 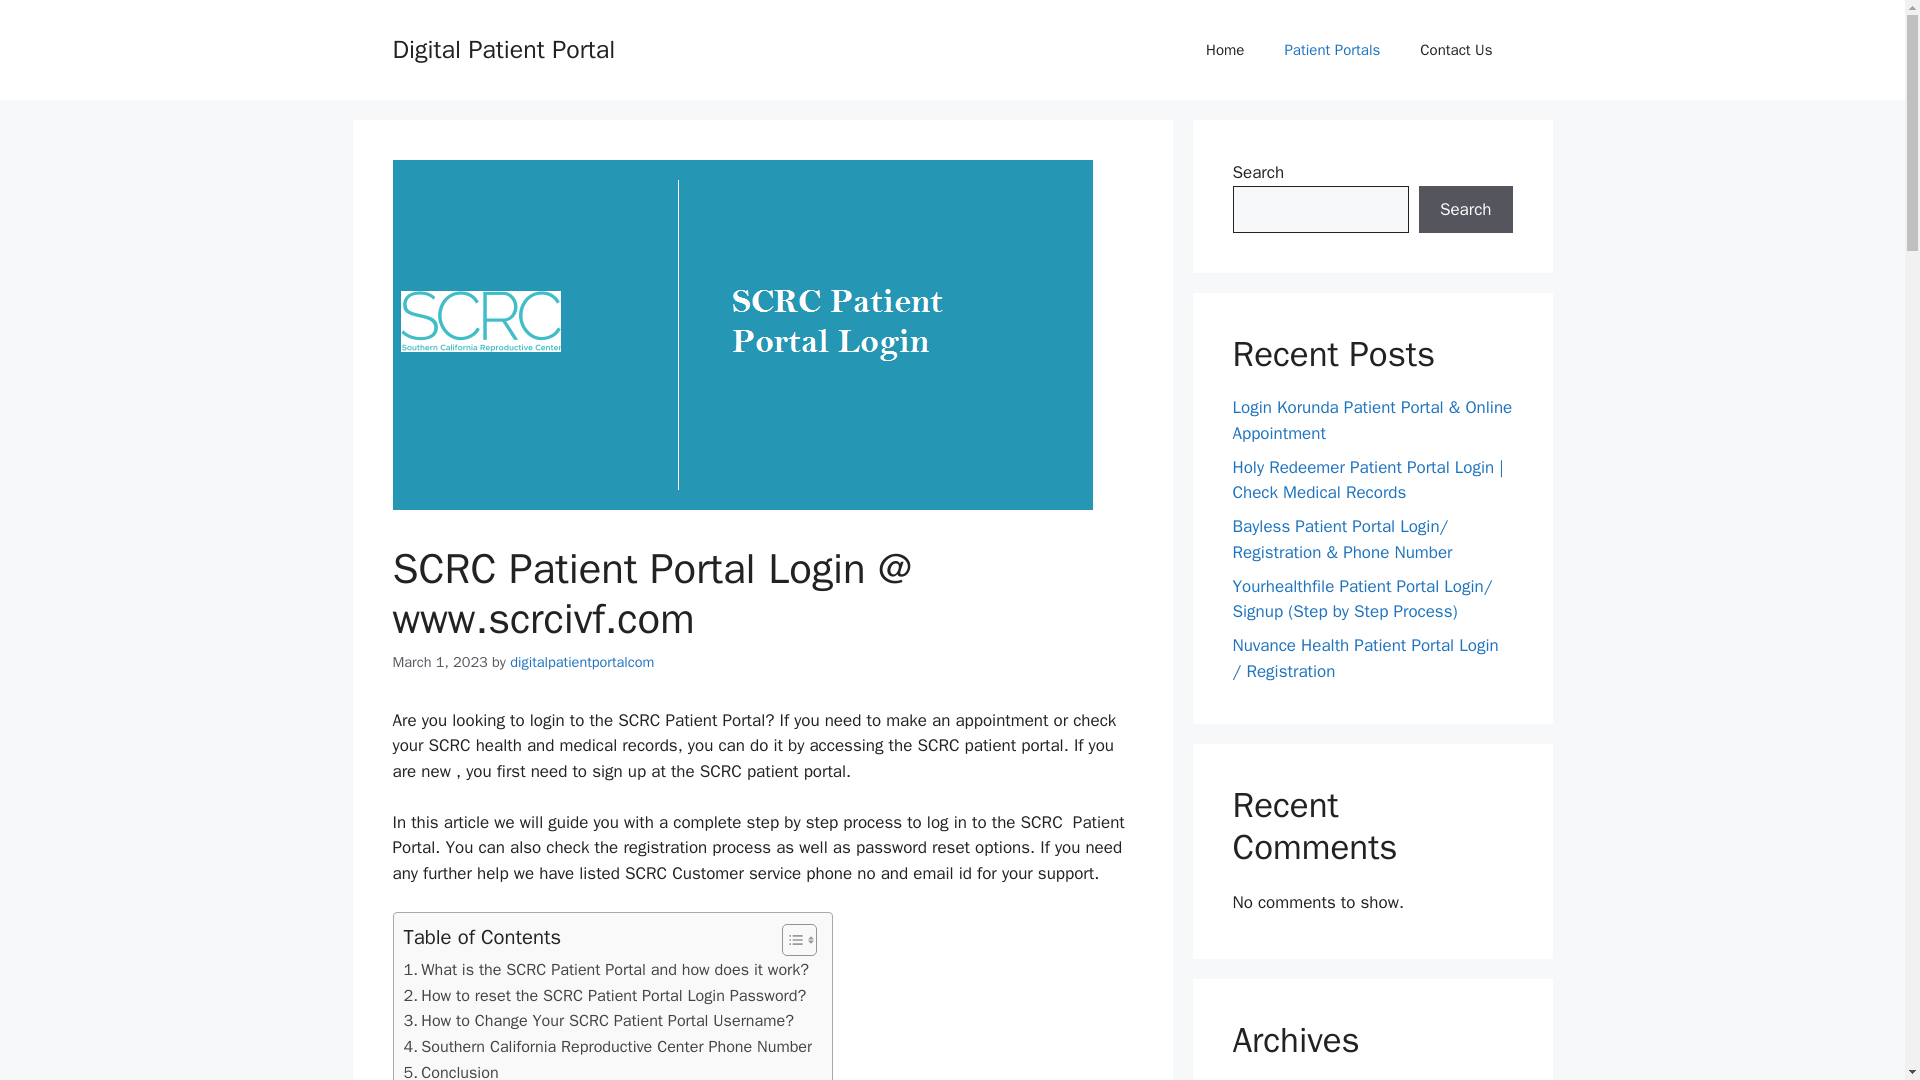 What do you see at coordinates (606, 969) in the screenshot?
I see `What is the SCRC Patient Portal and how does it work?` at bounding box center [606, 969].